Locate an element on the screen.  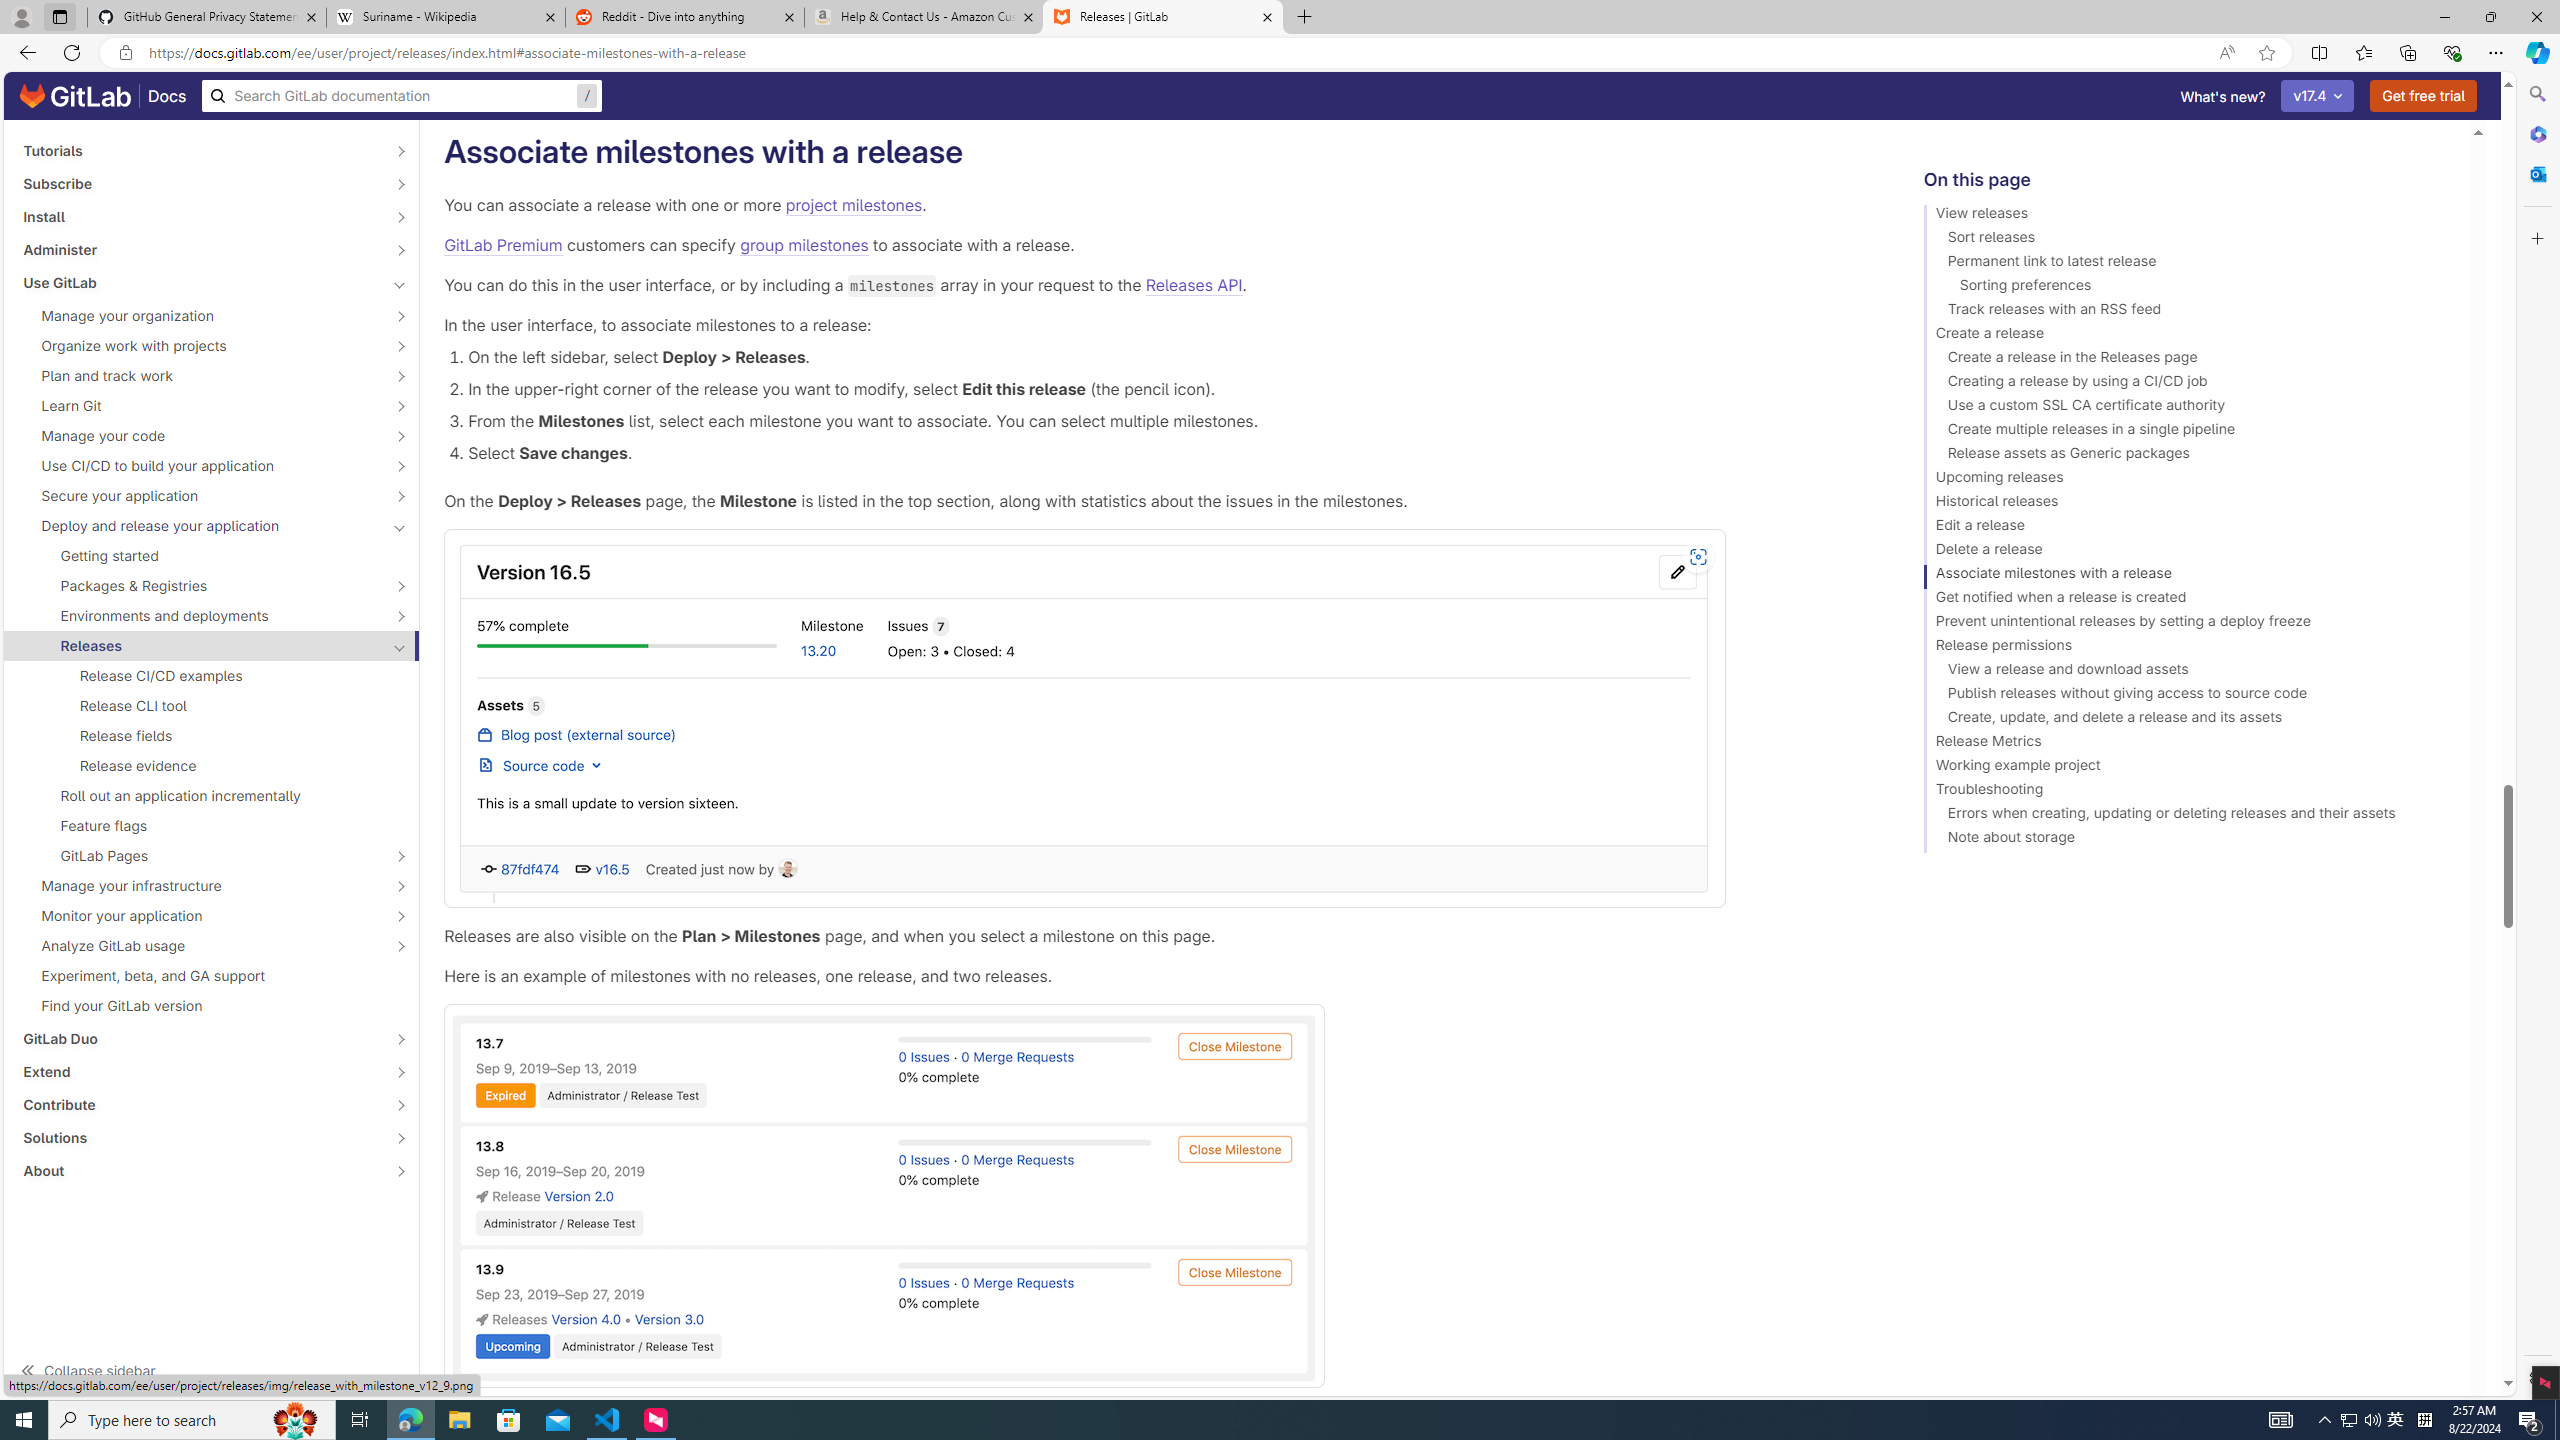
Environments and deployments is located at coordinates (200, 615).